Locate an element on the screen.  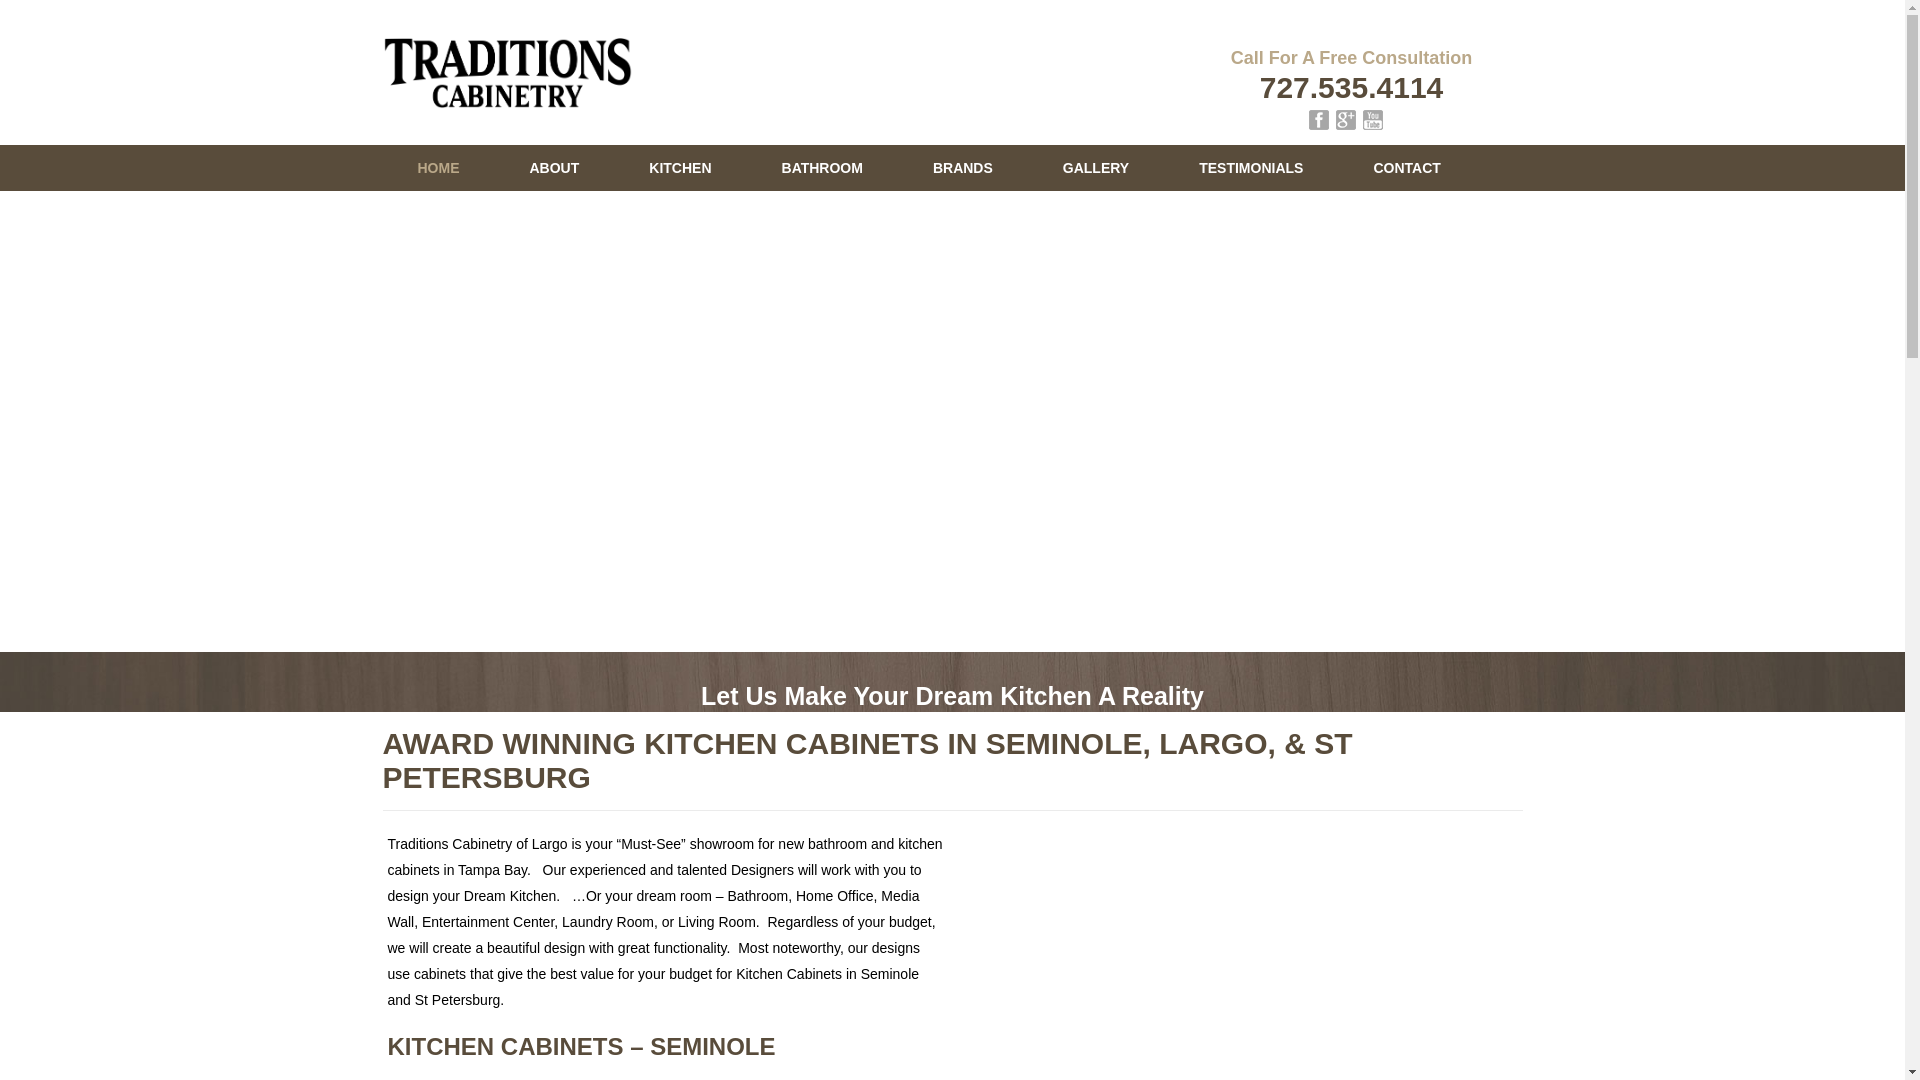
ABOUT is located at coordinates (554, 168).